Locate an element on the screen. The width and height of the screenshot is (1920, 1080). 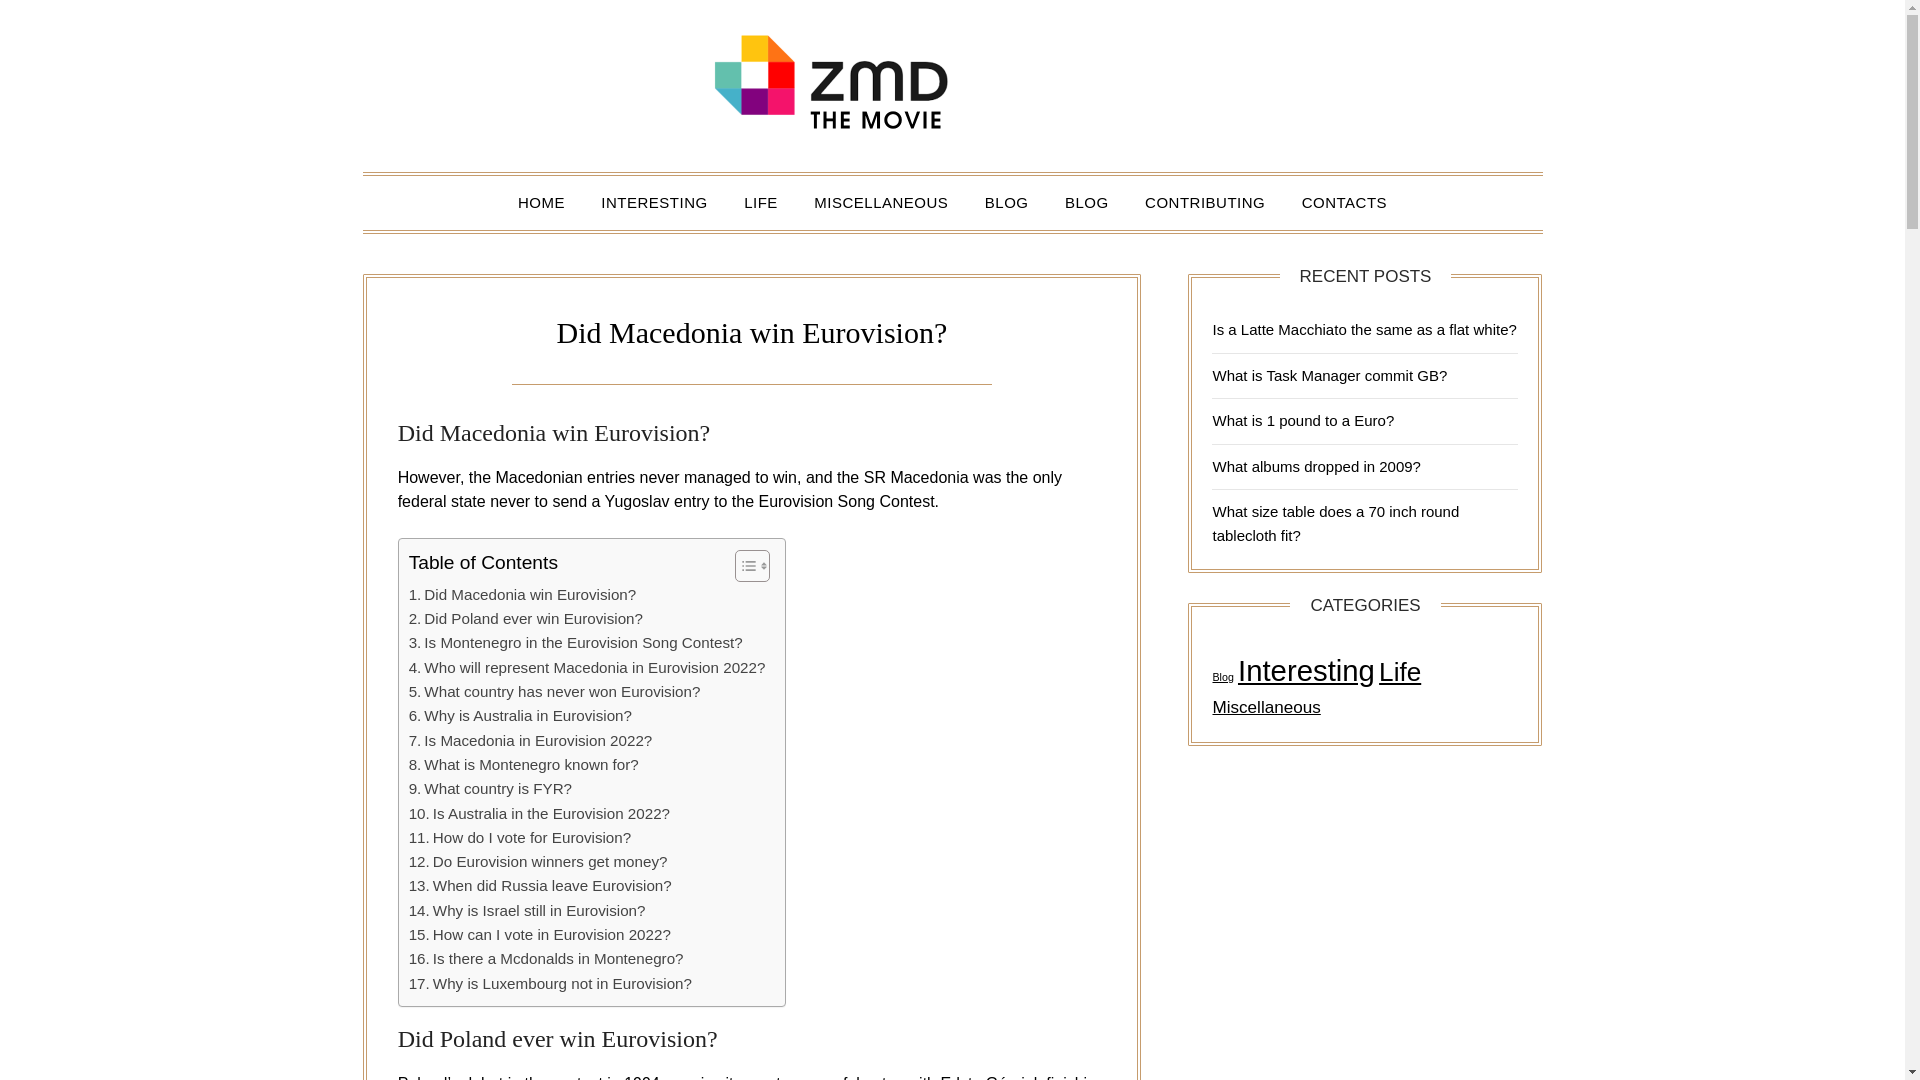
When did Russia leave Eurovision? is located at coordinates (540, 885).